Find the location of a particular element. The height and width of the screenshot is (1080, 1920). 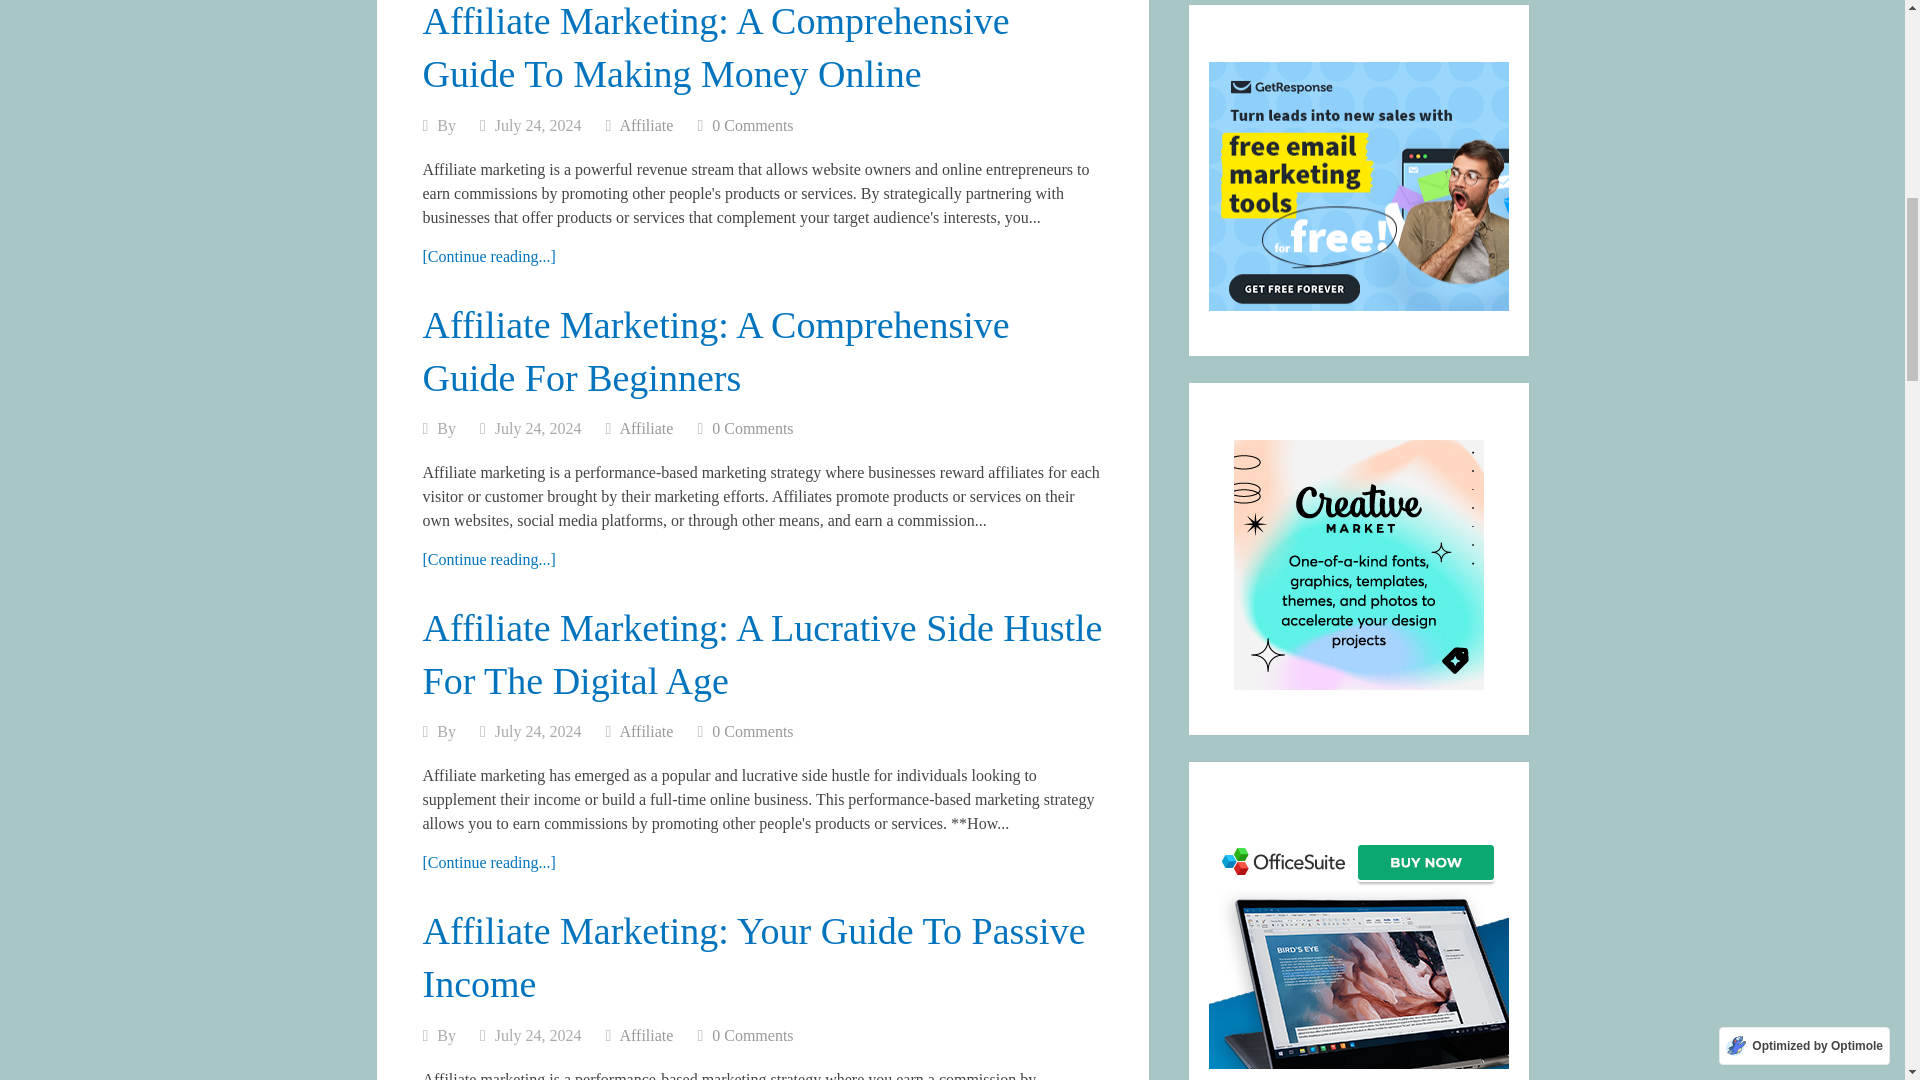

Affiliate is located at coordinates (646, 730).